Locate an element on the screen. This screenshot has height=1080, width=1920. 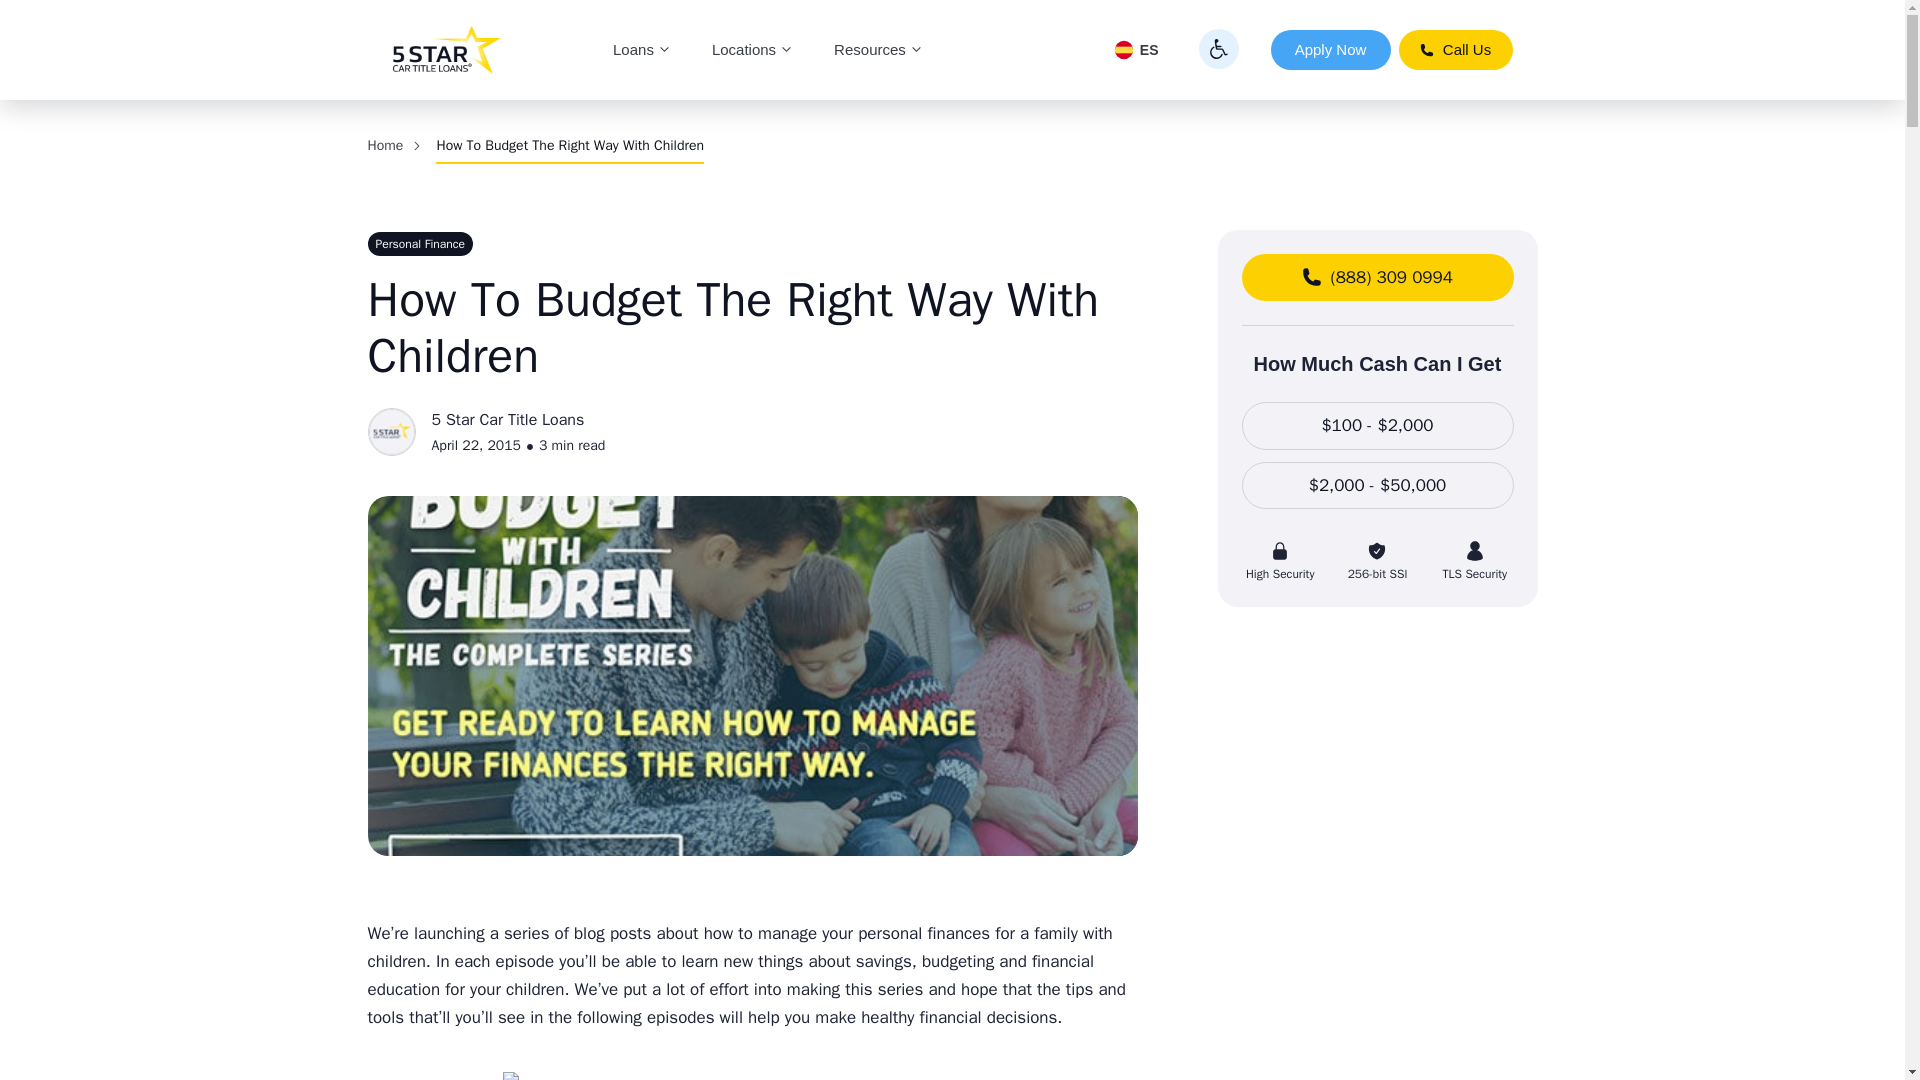
Locations is located at coordinates (752, 50).